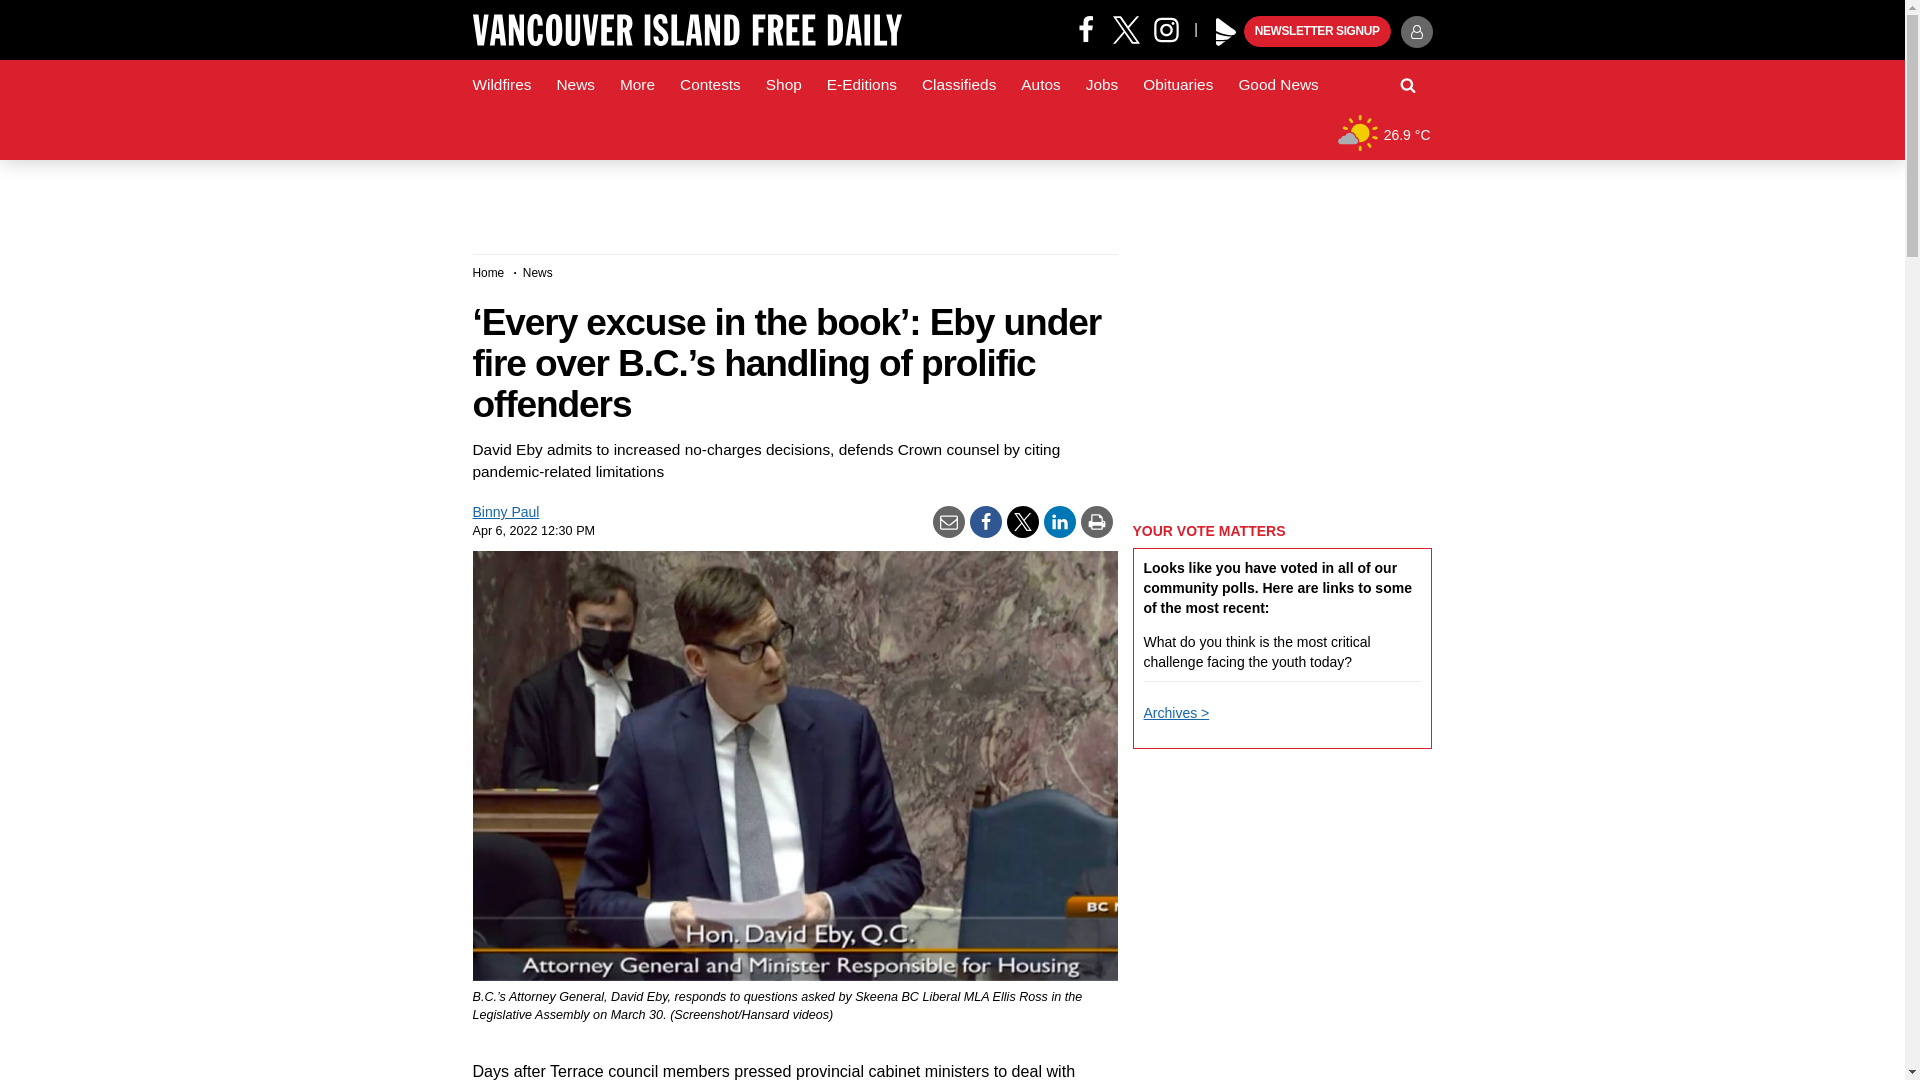  I want to click on NEWSLETTER SIGNUP, so click(1317, 32).